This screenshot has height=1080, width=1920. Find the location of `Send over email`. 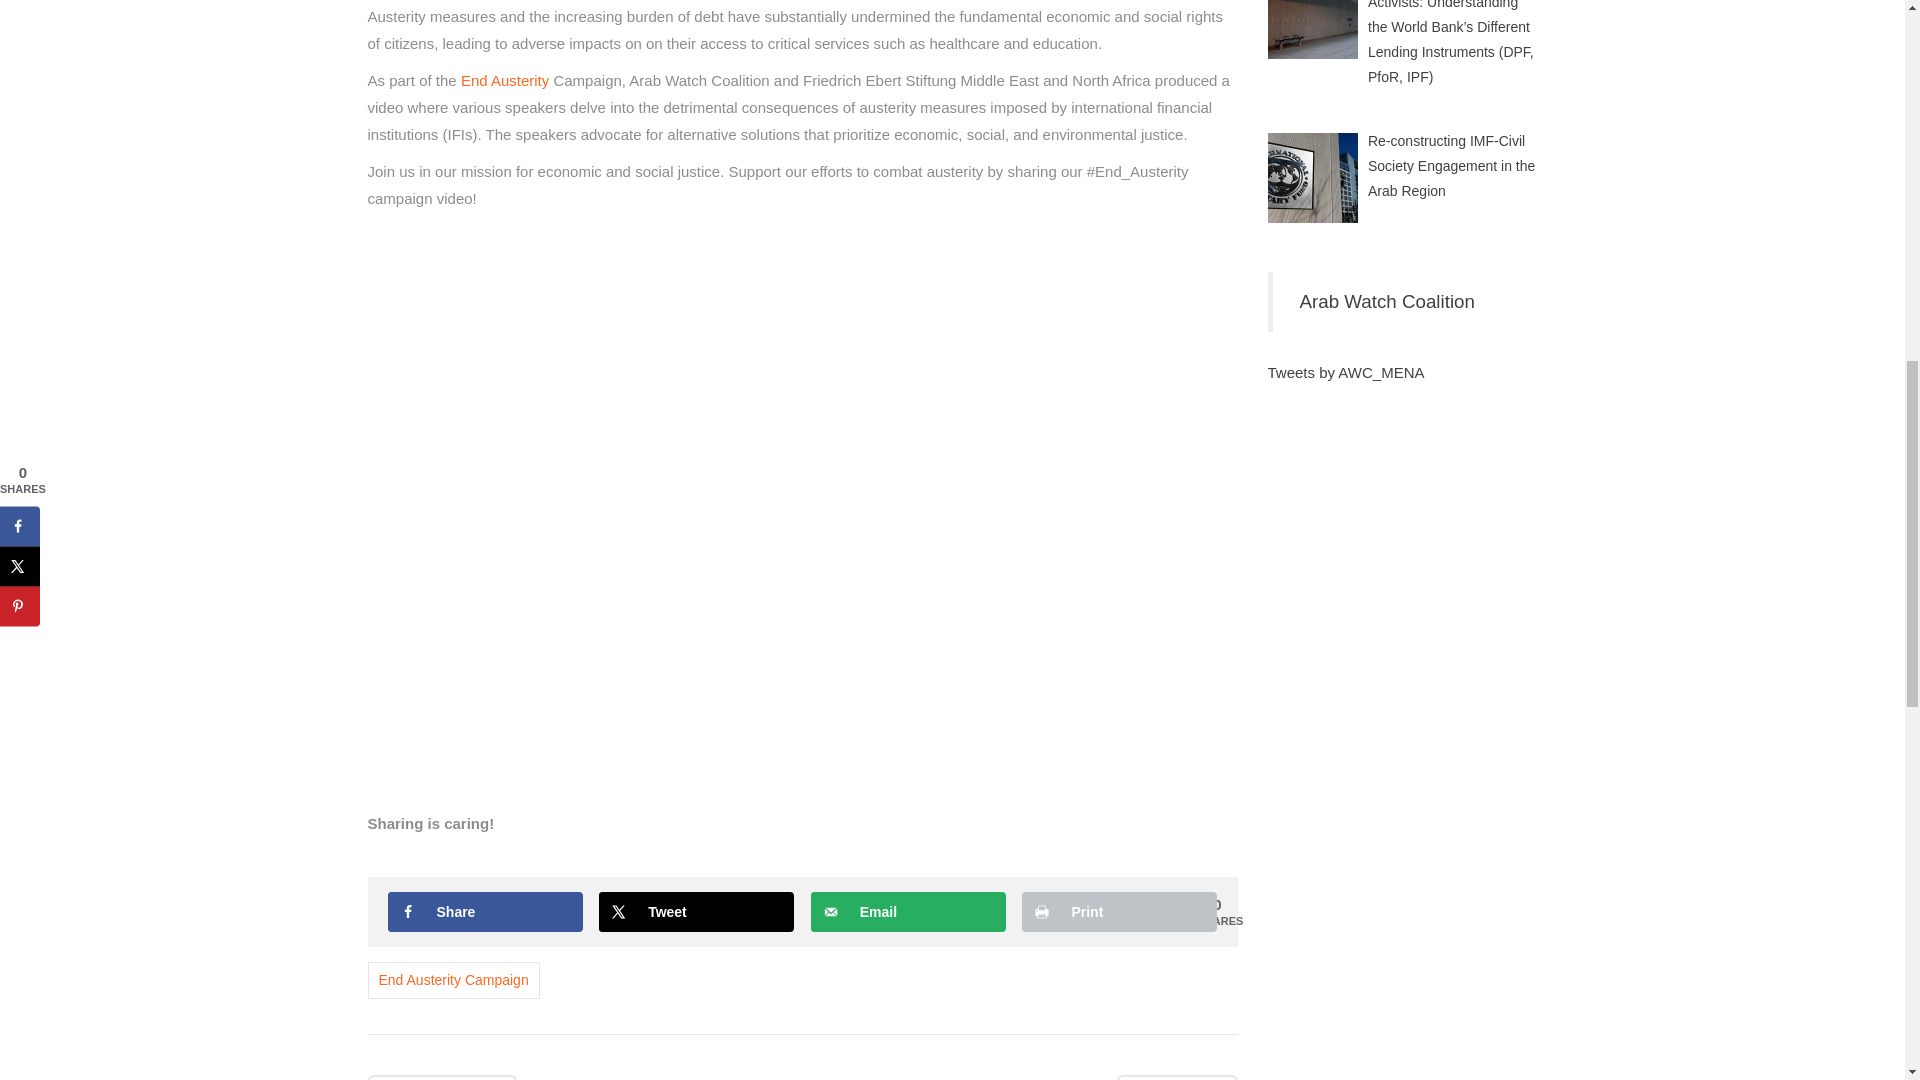

Send over email is located at coordinates (908, 912).